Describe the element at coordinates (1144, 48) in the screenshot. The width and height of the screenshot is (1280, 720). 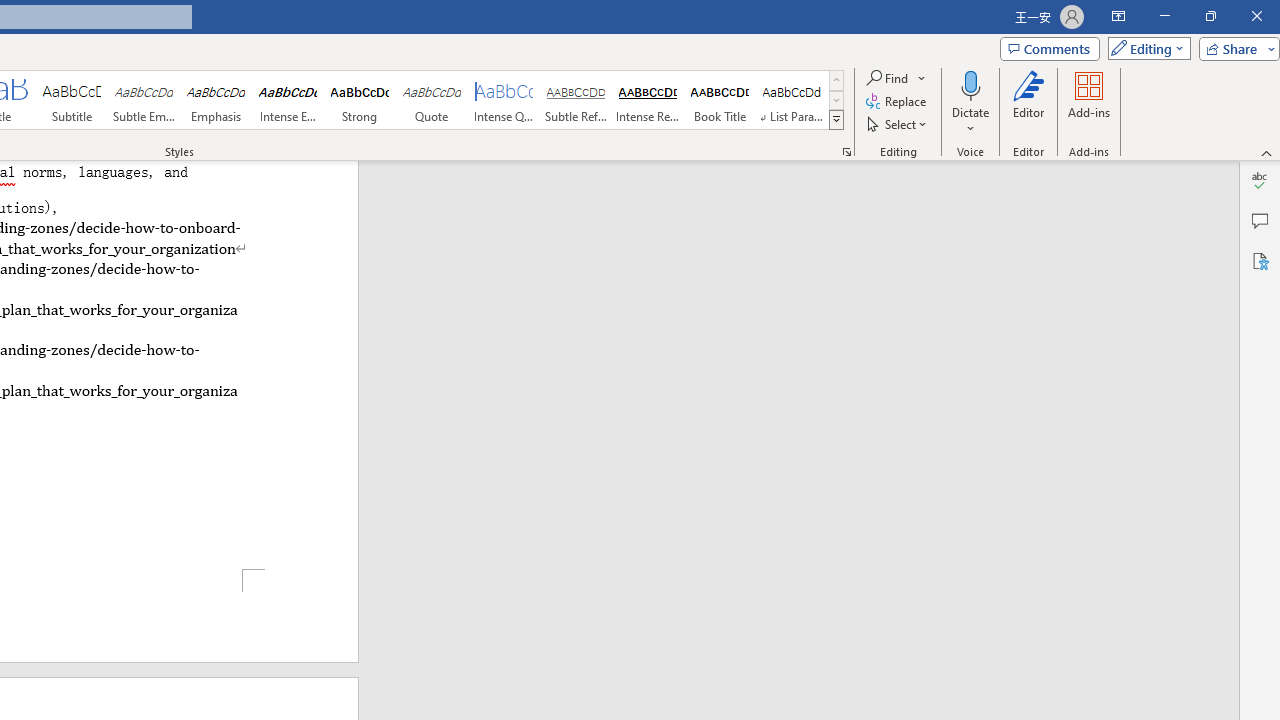
I see `Editing` at that location.